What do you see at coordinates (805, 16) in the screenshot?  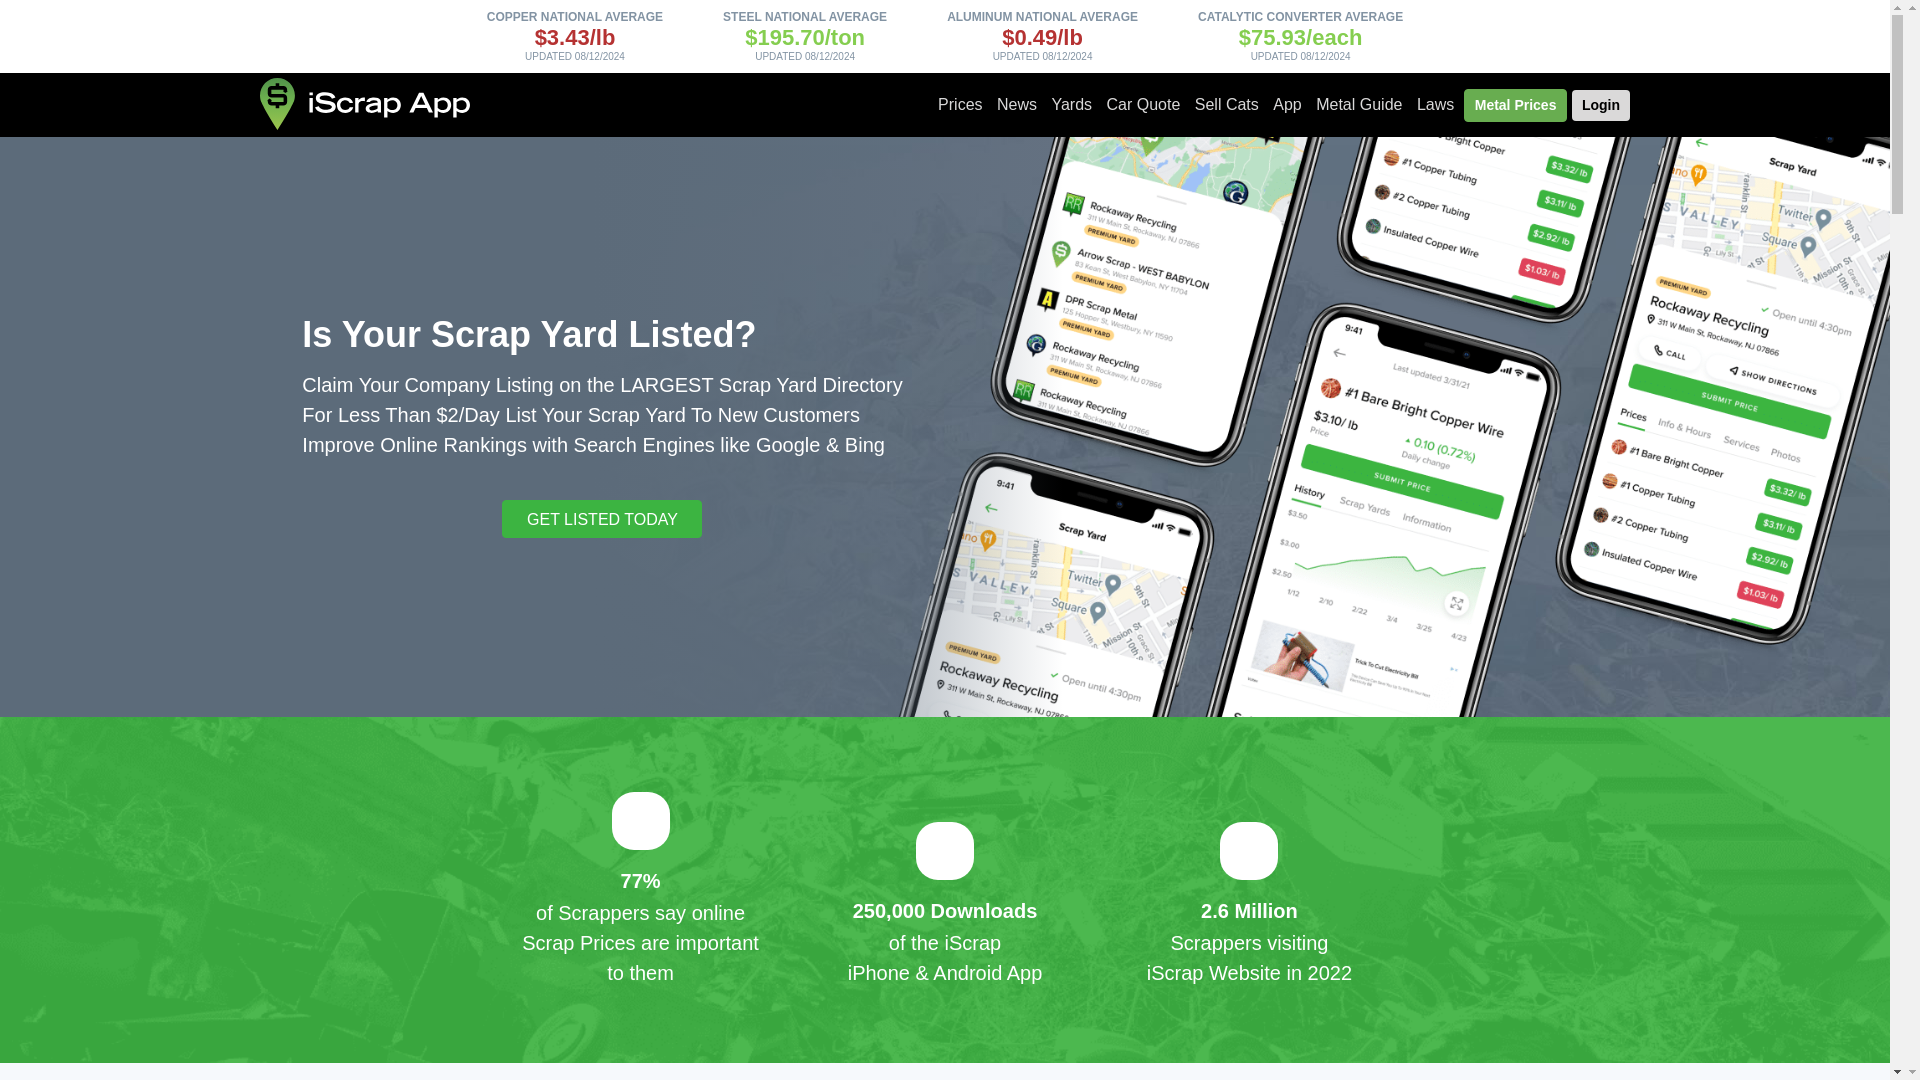 I see `STEEL NATIONAL AVERAGE` at bounding box center [805, 16].